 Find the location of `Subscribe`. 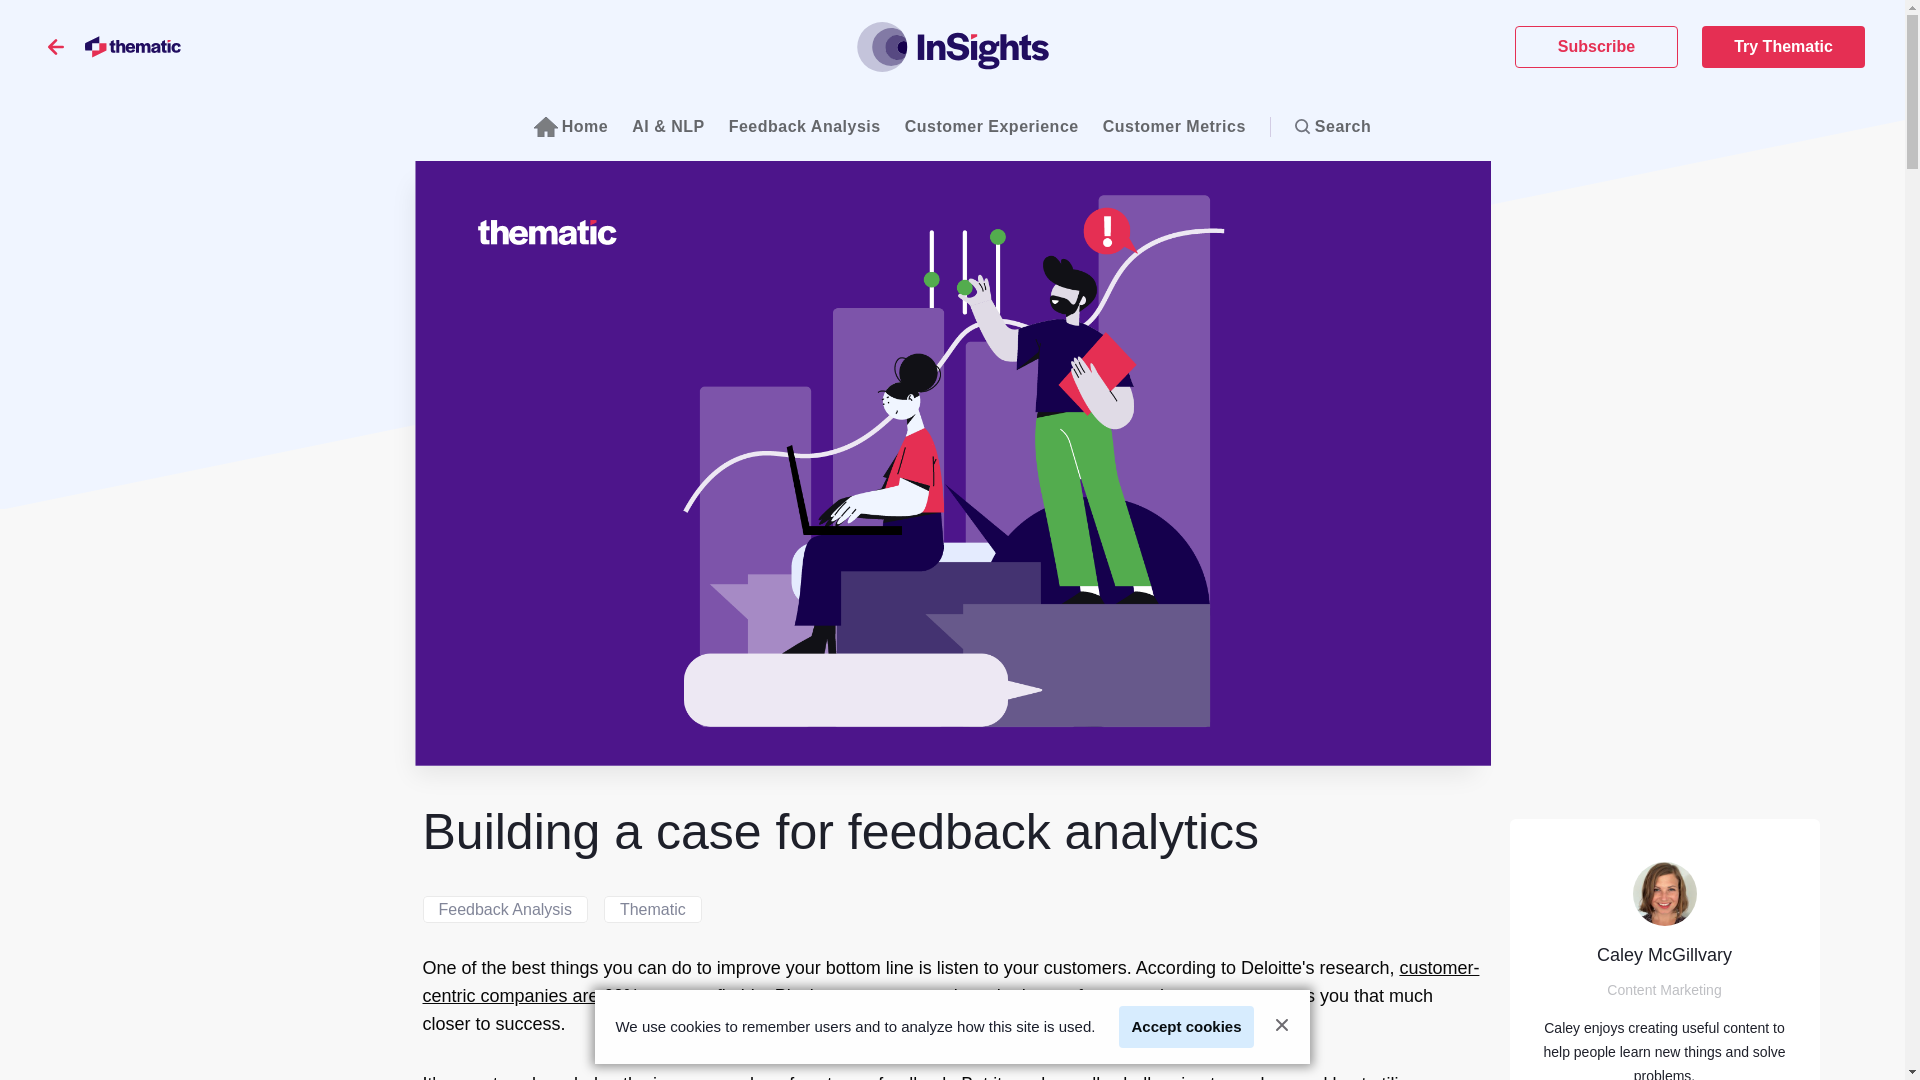

Subscribe is located at coordinates (1596, 46).